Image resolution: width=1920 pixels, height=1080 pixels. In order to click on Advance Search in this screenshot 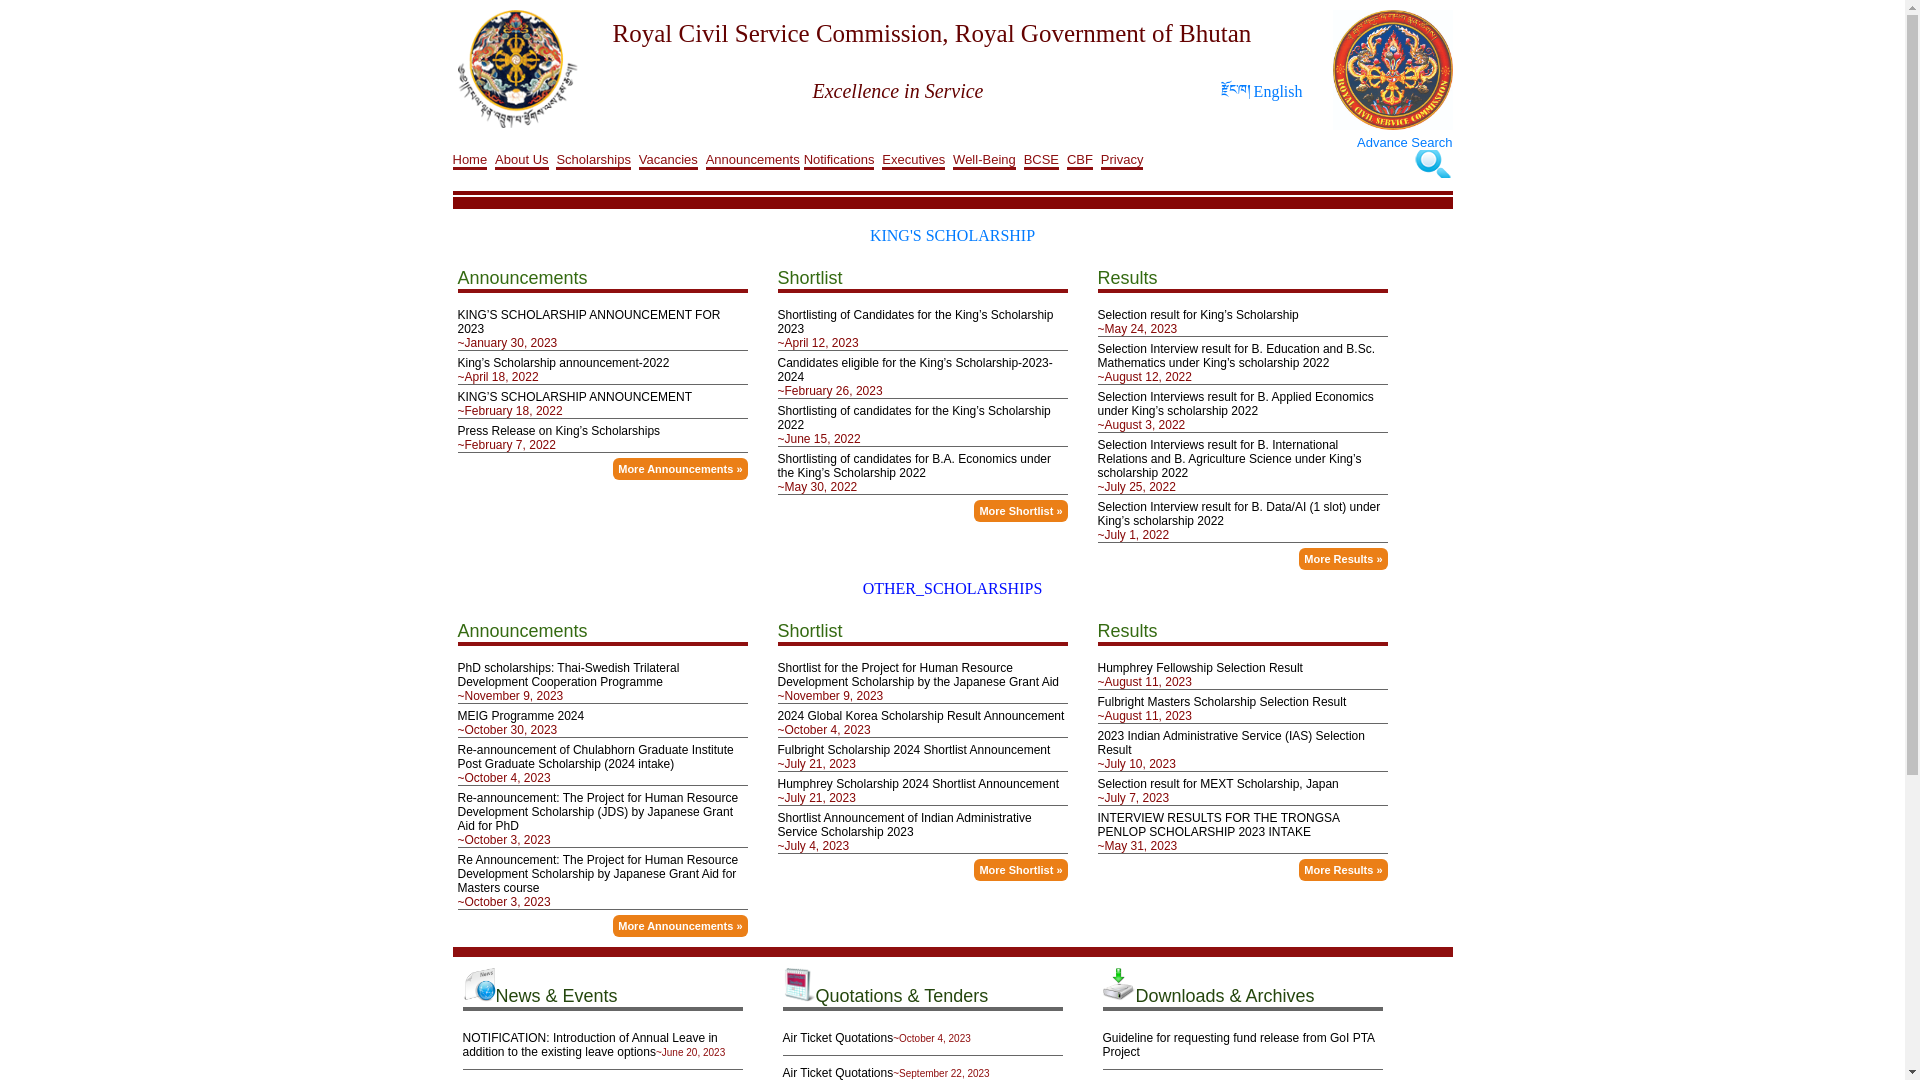, I will do `click(1404, 142)`.